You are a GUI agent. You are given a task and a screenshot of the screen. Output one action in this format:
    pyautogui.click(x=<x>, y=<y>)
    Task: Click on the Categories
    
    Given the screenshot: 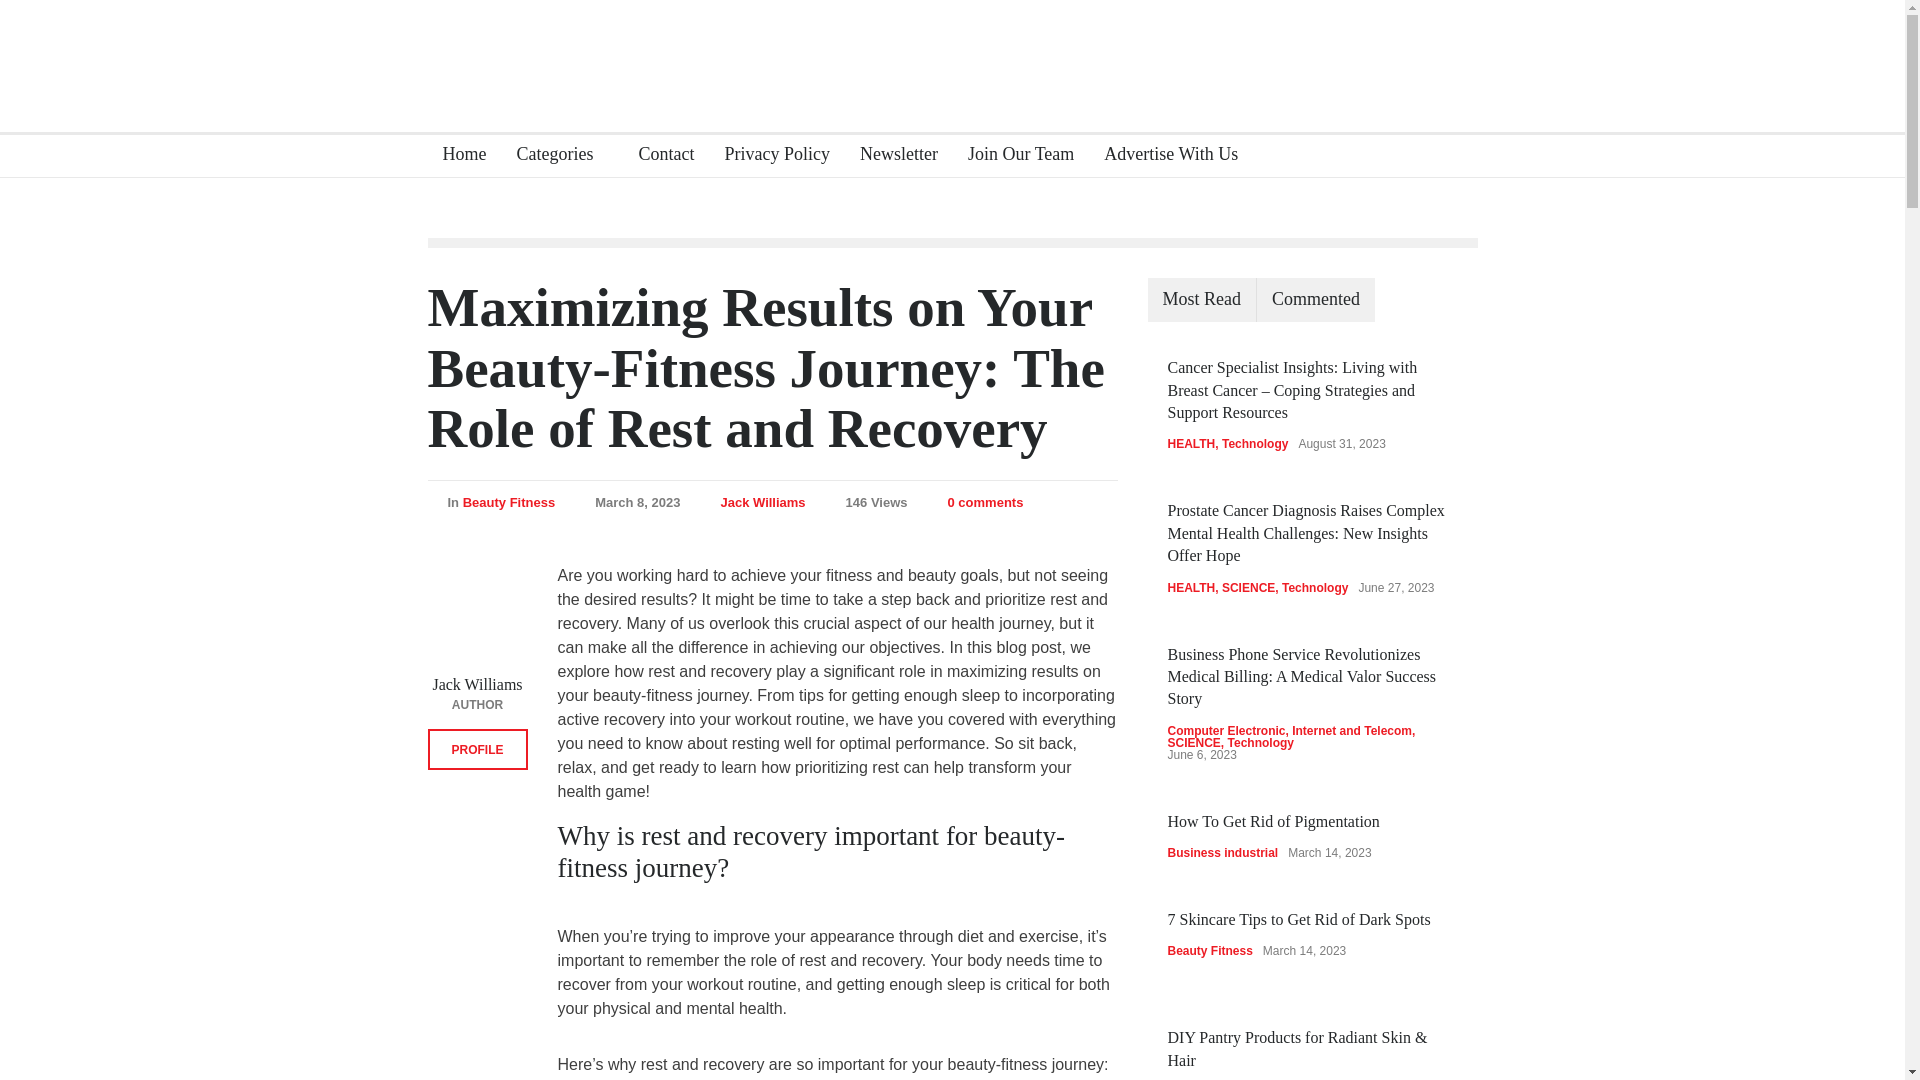 What is the action you would take?
    pyautogui.click(x=562, y=156)
    